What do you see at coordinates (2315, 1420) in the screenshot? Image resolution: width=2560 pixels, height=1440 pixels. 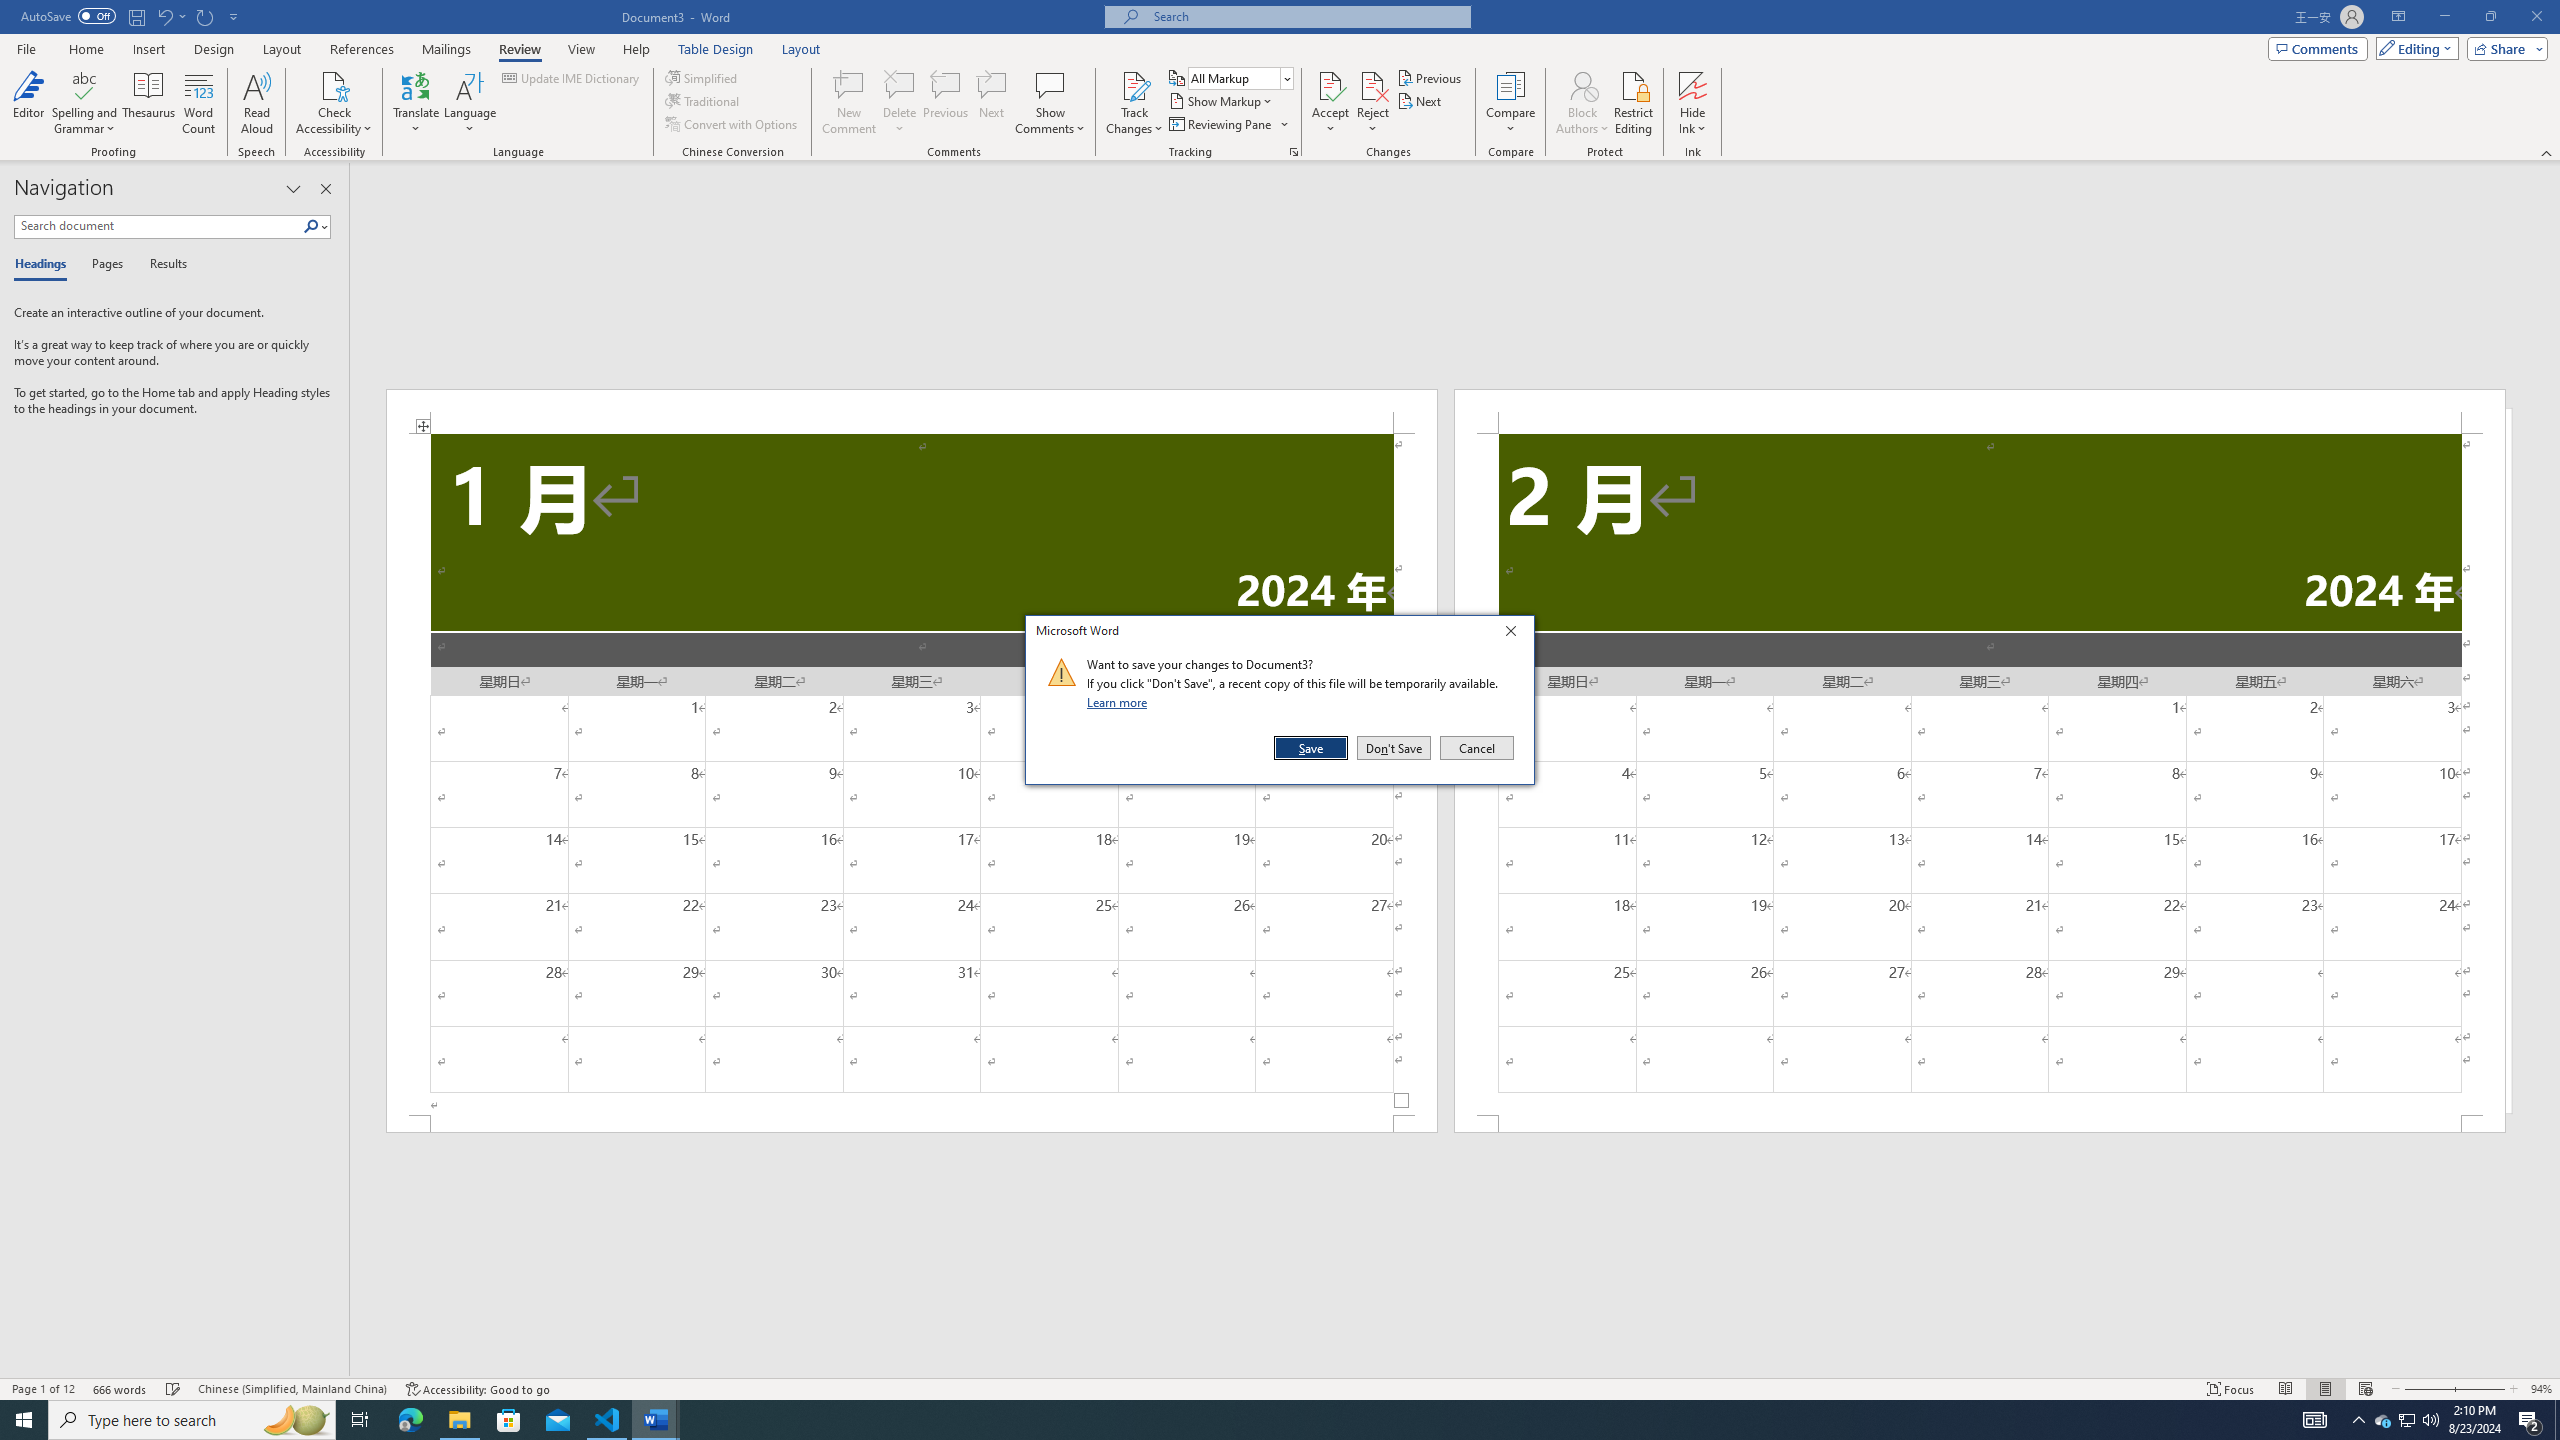 I see `AutomationID: 4105` at bounding box center [2315, 1420].